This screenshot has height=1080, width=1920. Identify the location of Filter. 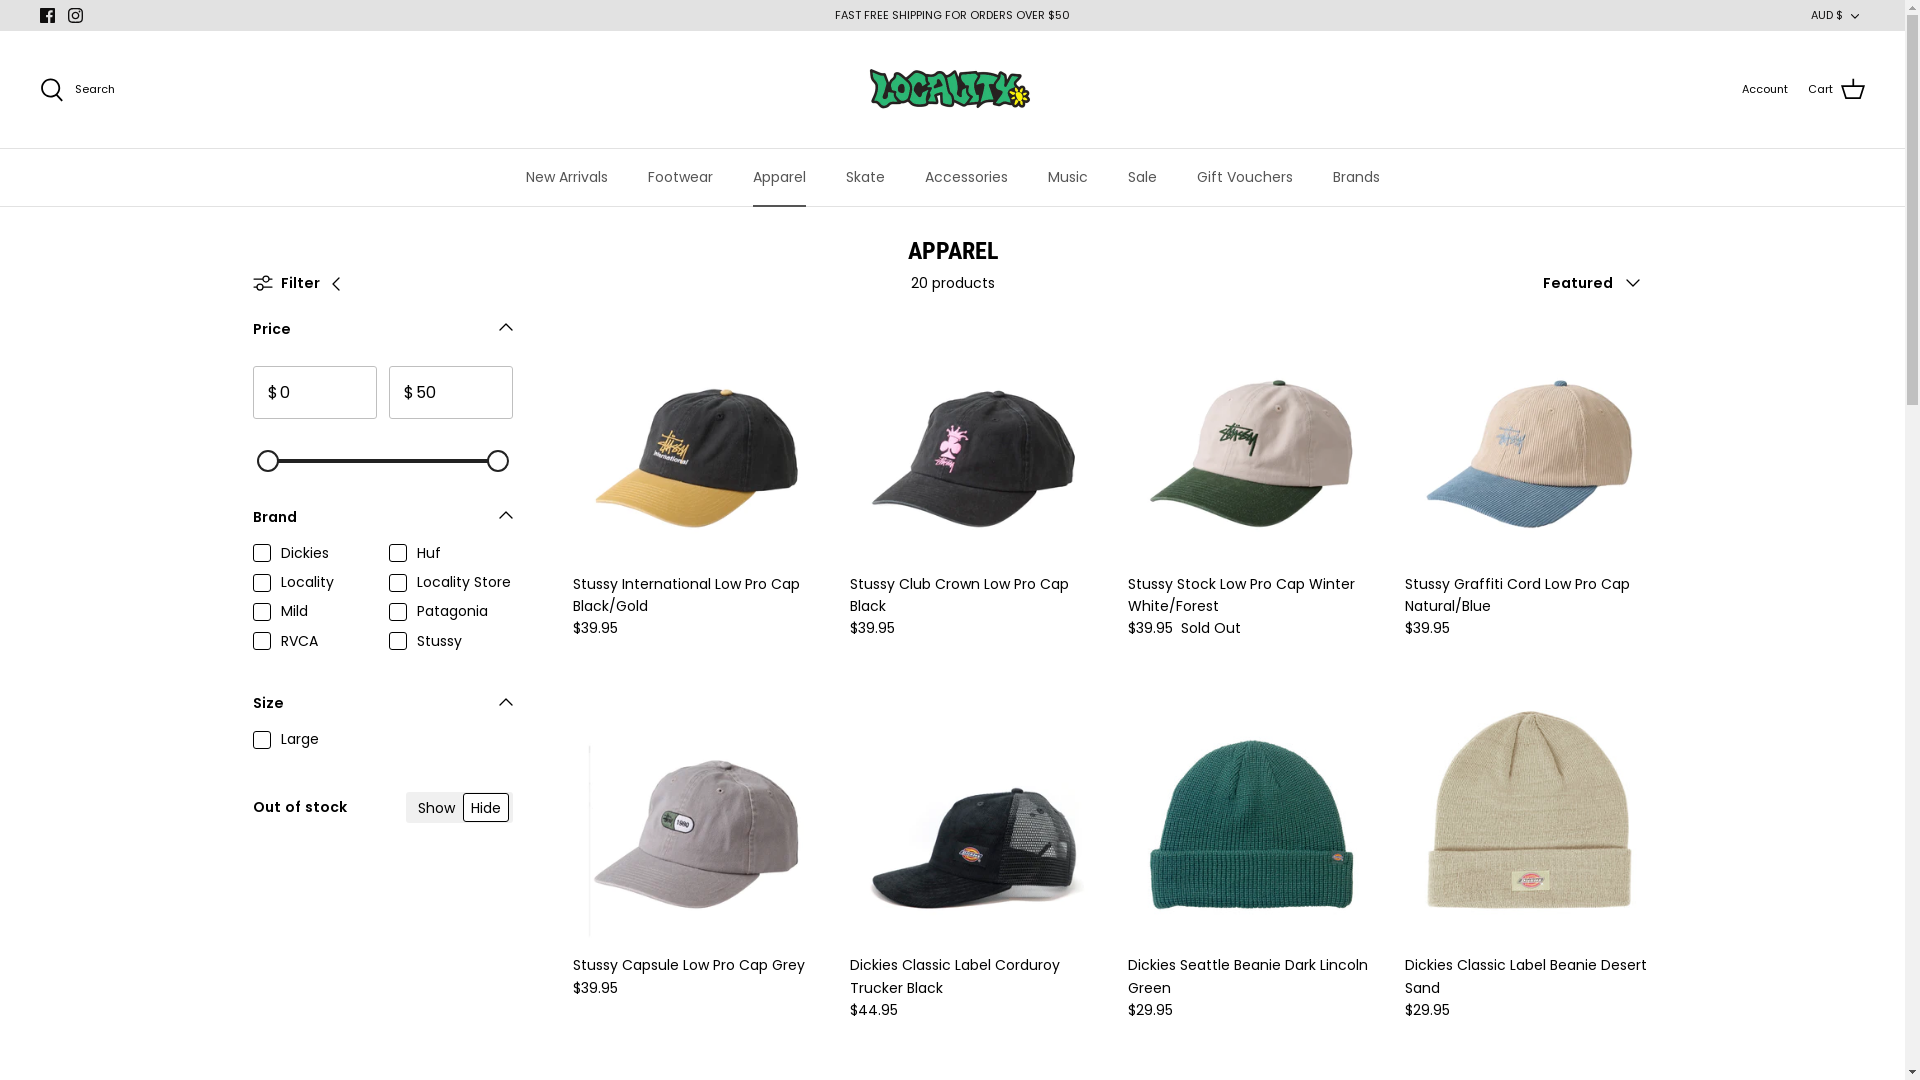
(303, 283).